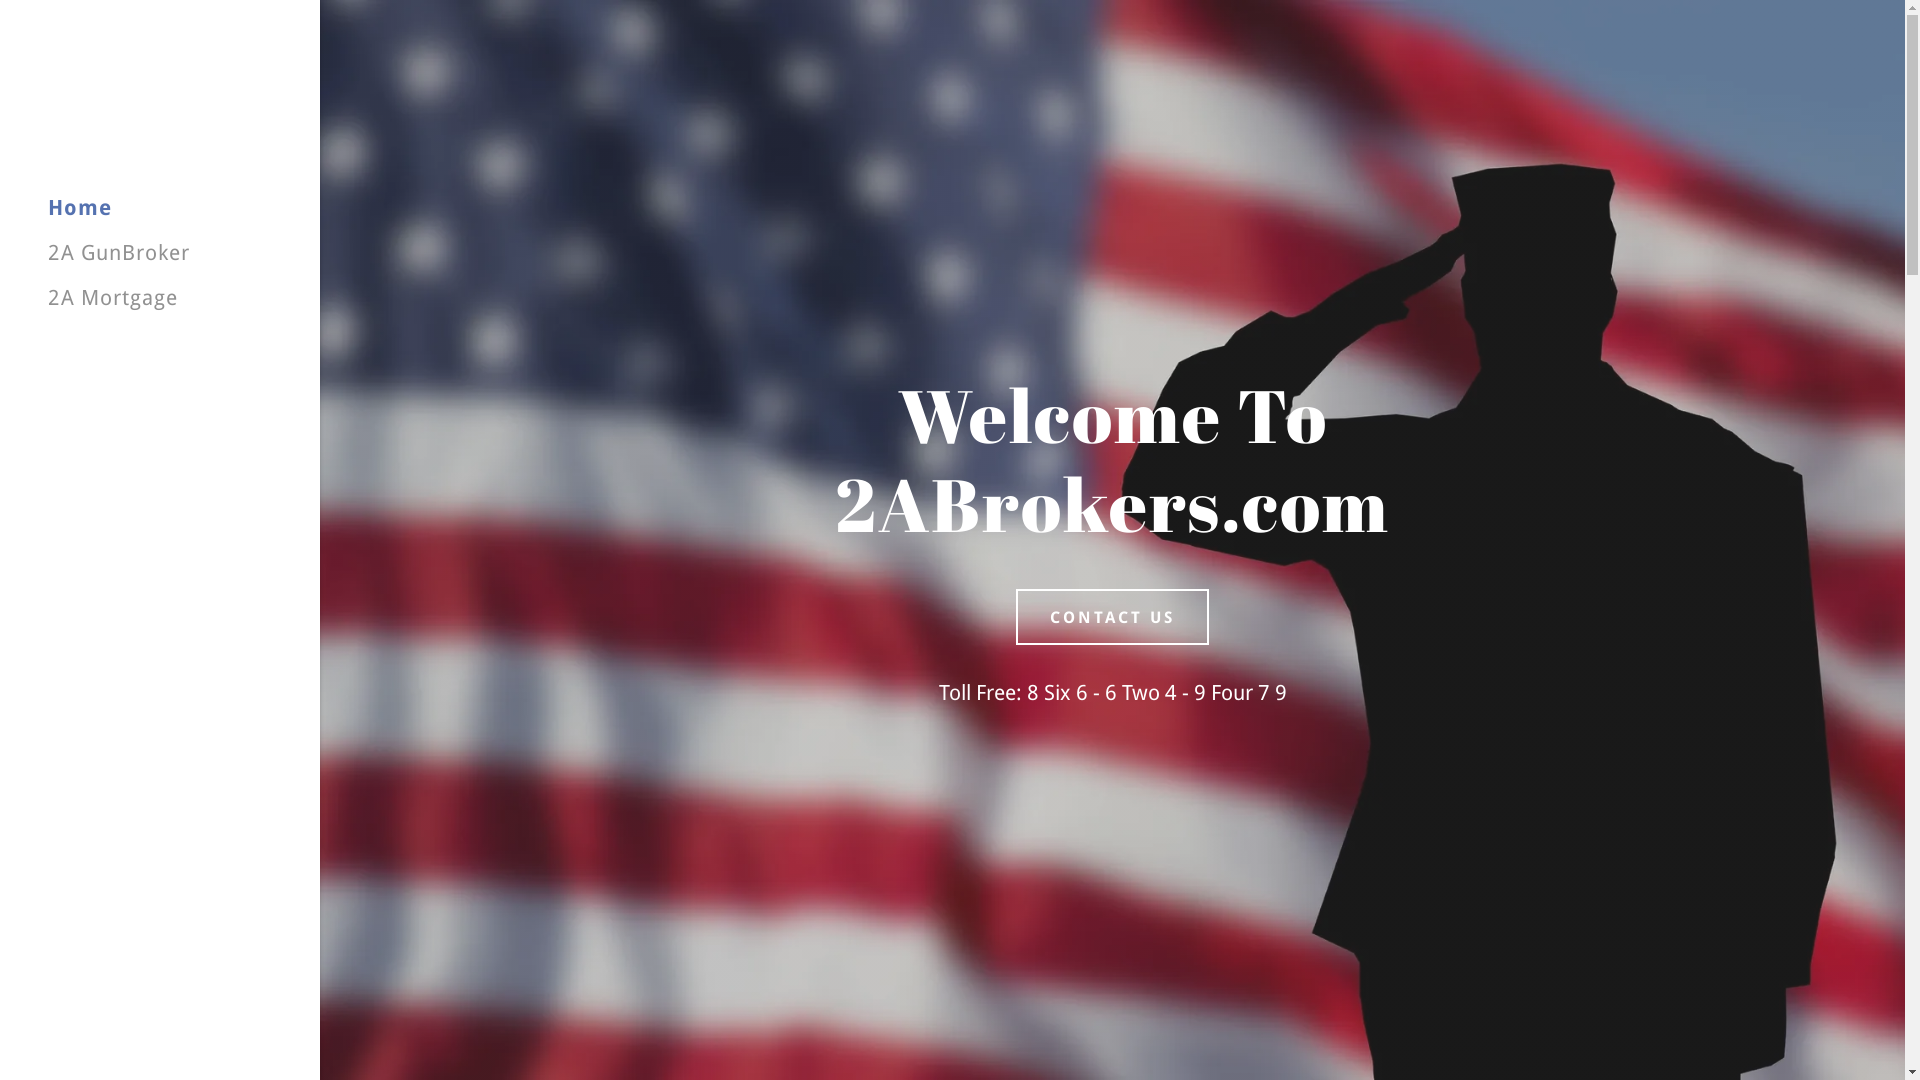 This screenshot has height=1080, width=1920. I want to click on 2A Mortgage, so click(113, 298).